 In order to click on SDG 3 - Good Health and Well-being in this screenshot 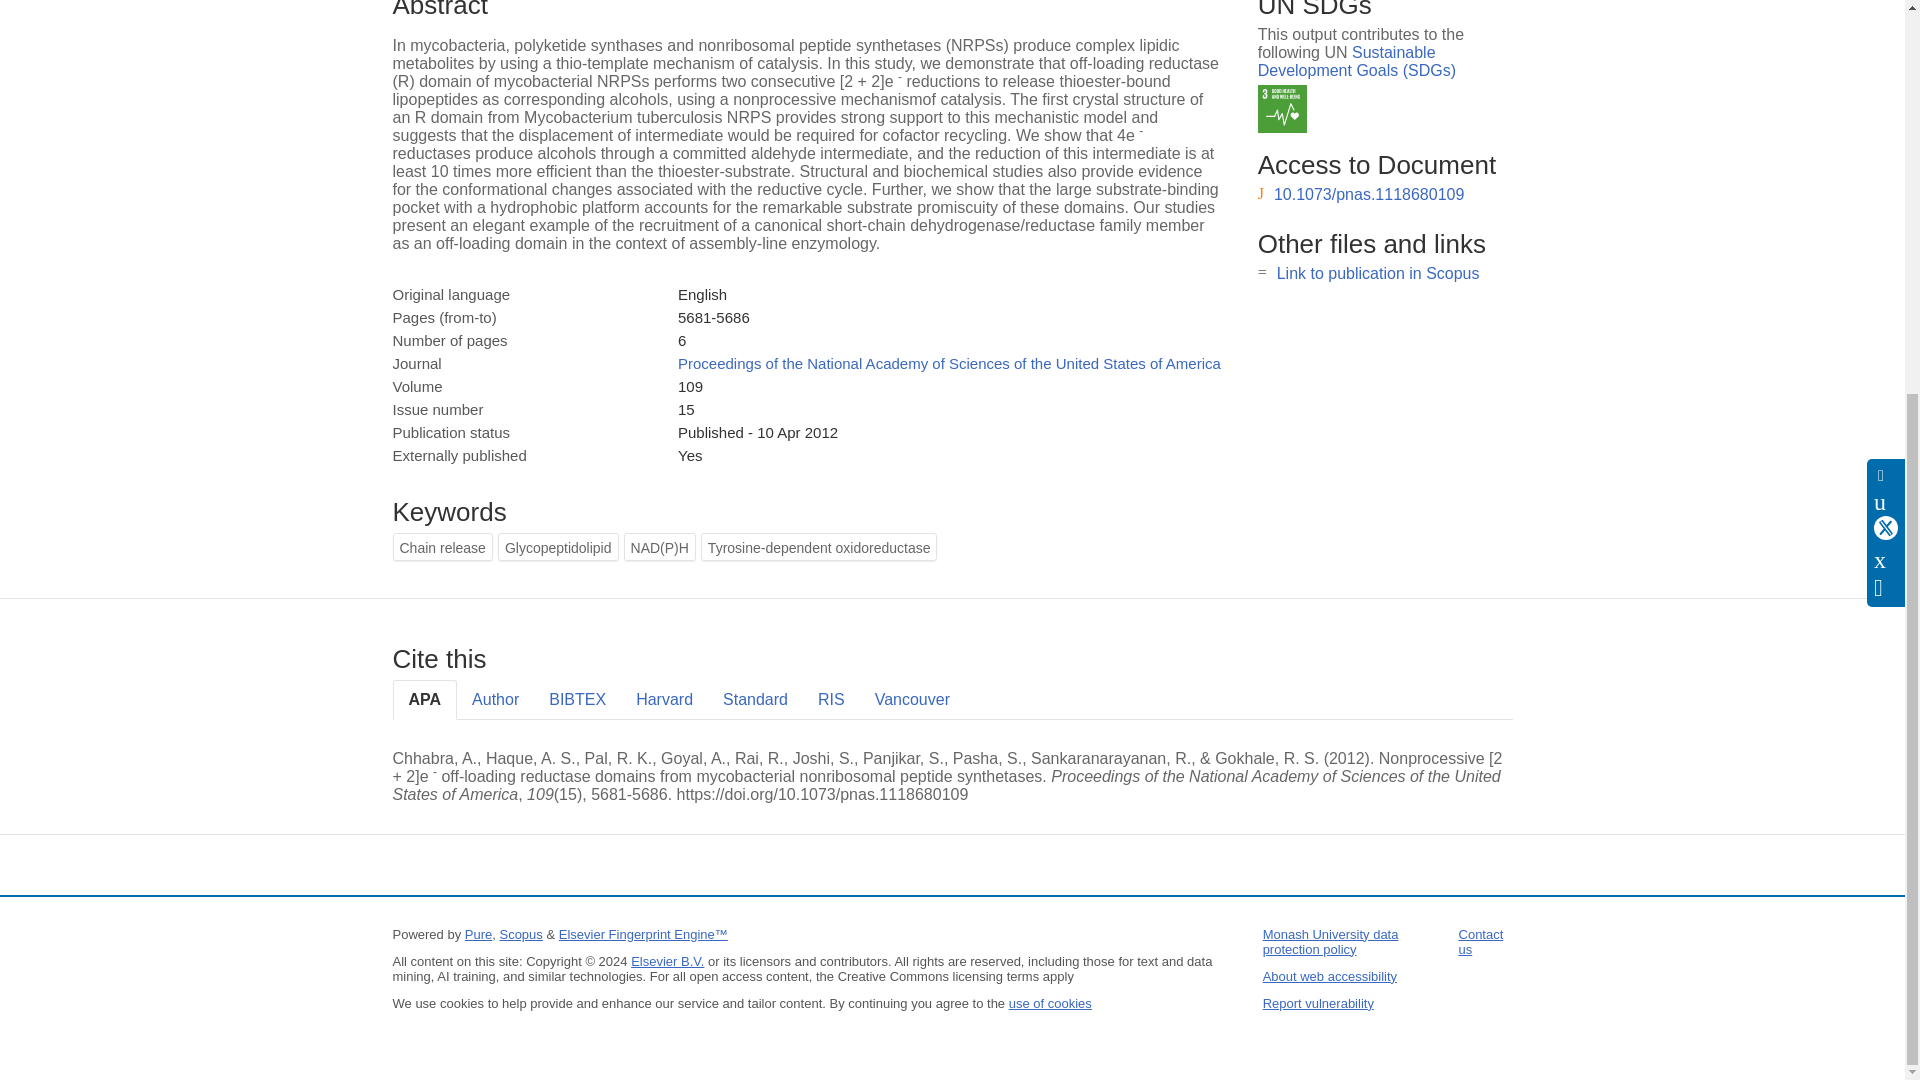, I will do `click(1282, 109)`.